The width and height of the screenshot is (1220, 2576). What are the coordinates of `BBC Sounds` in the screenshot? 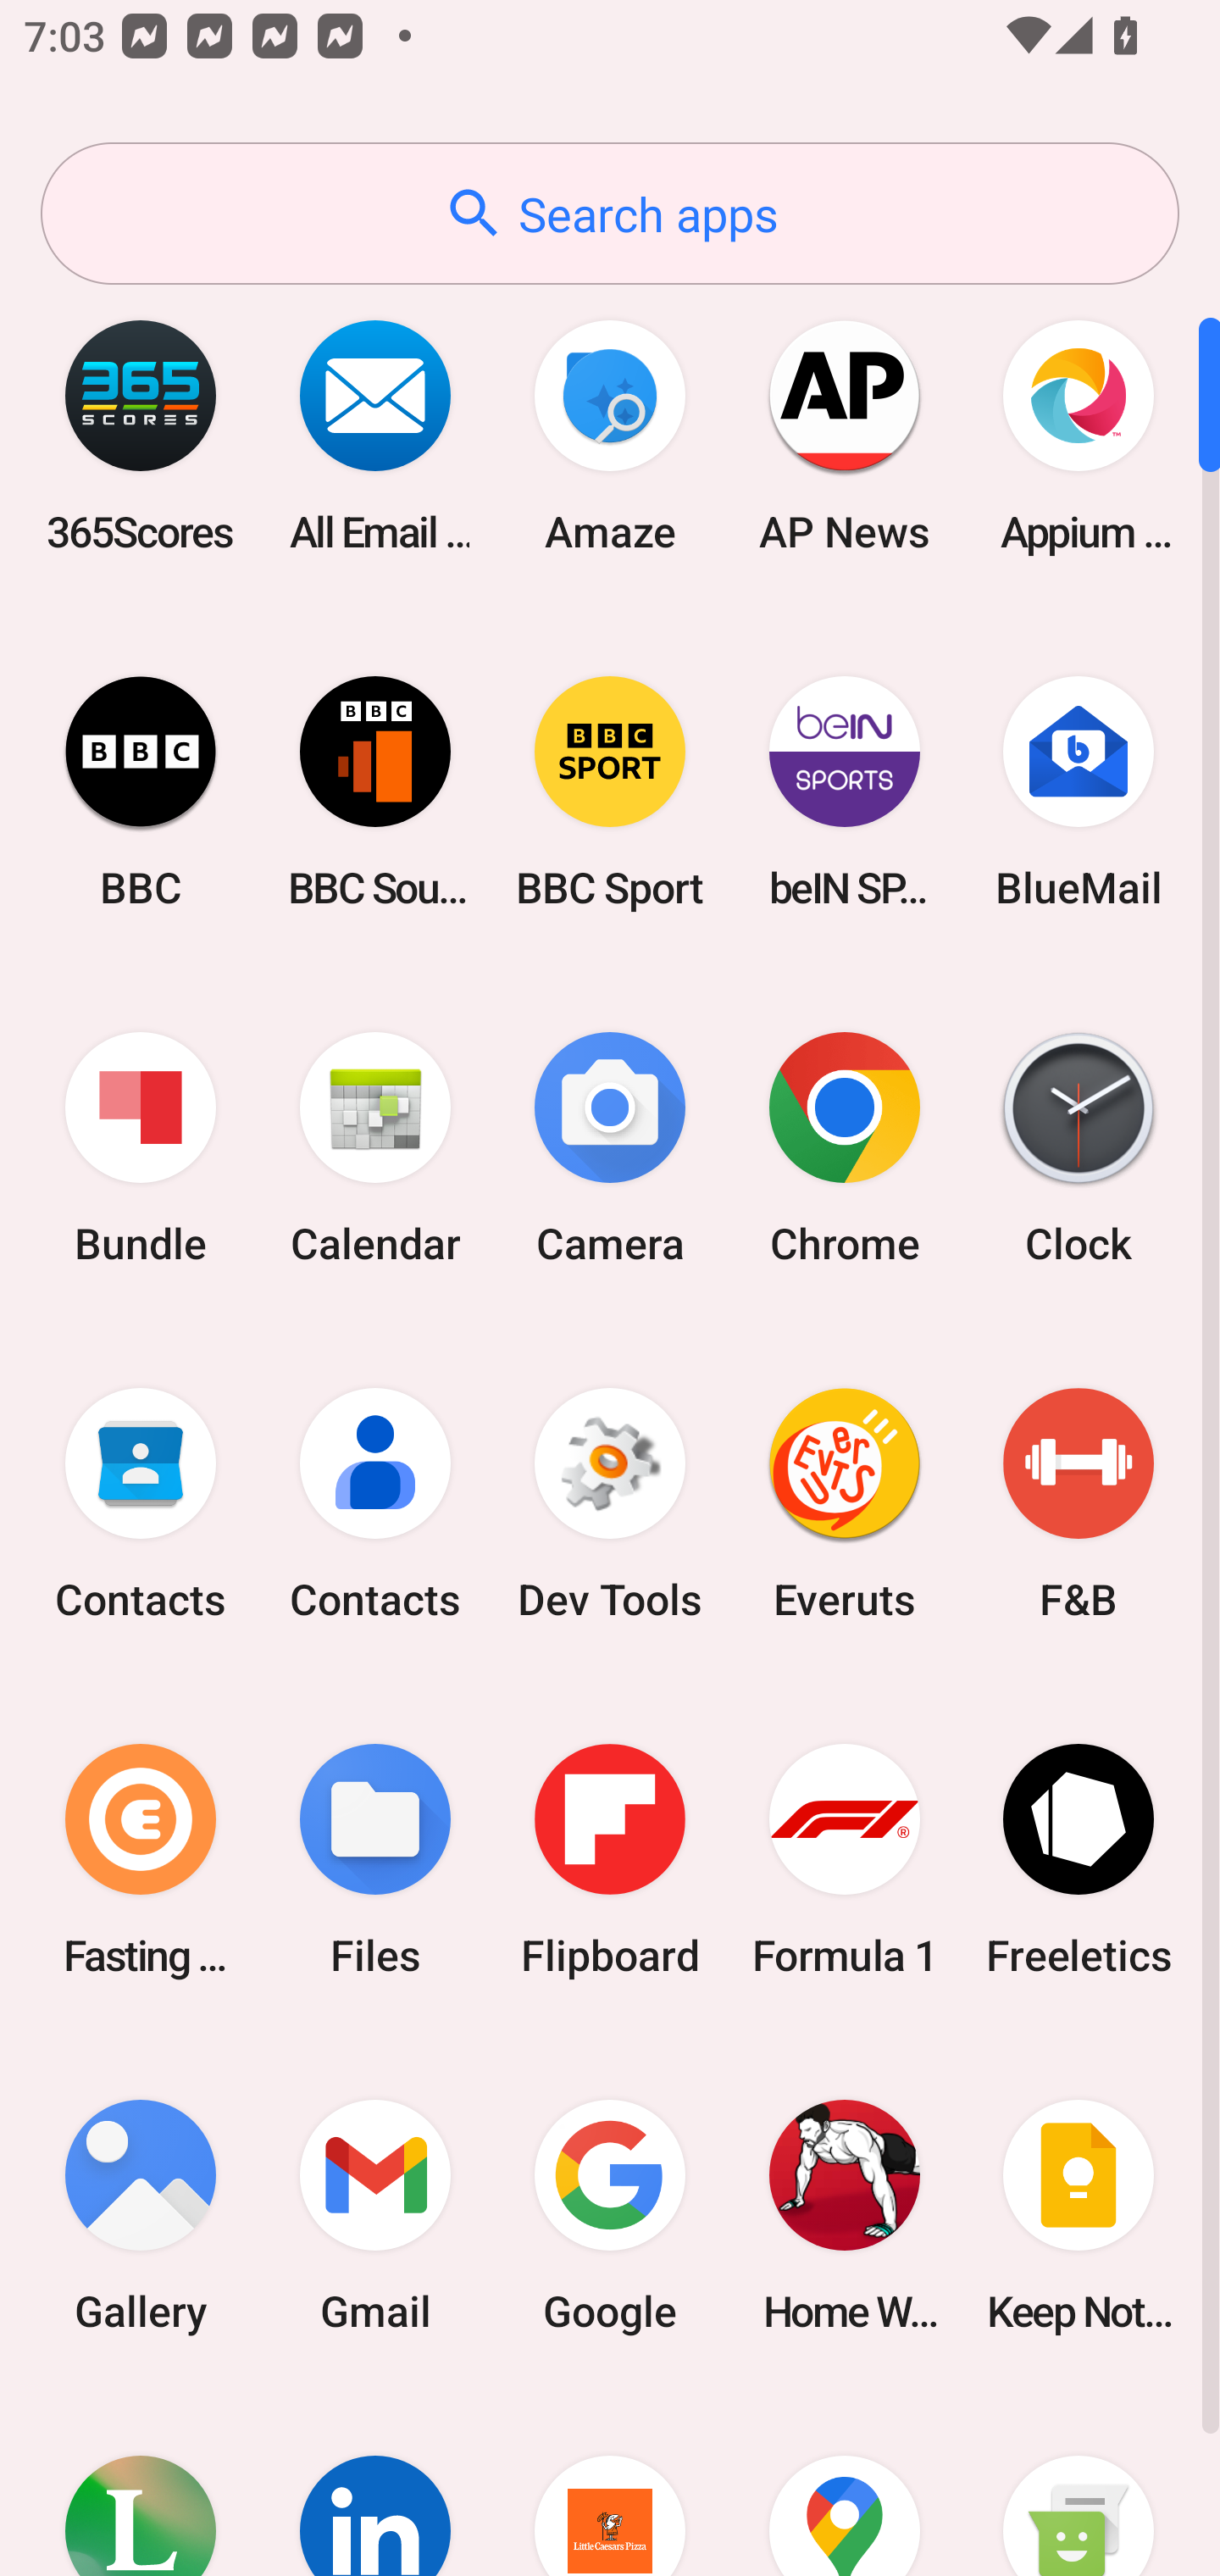 It's located at (375, 791).